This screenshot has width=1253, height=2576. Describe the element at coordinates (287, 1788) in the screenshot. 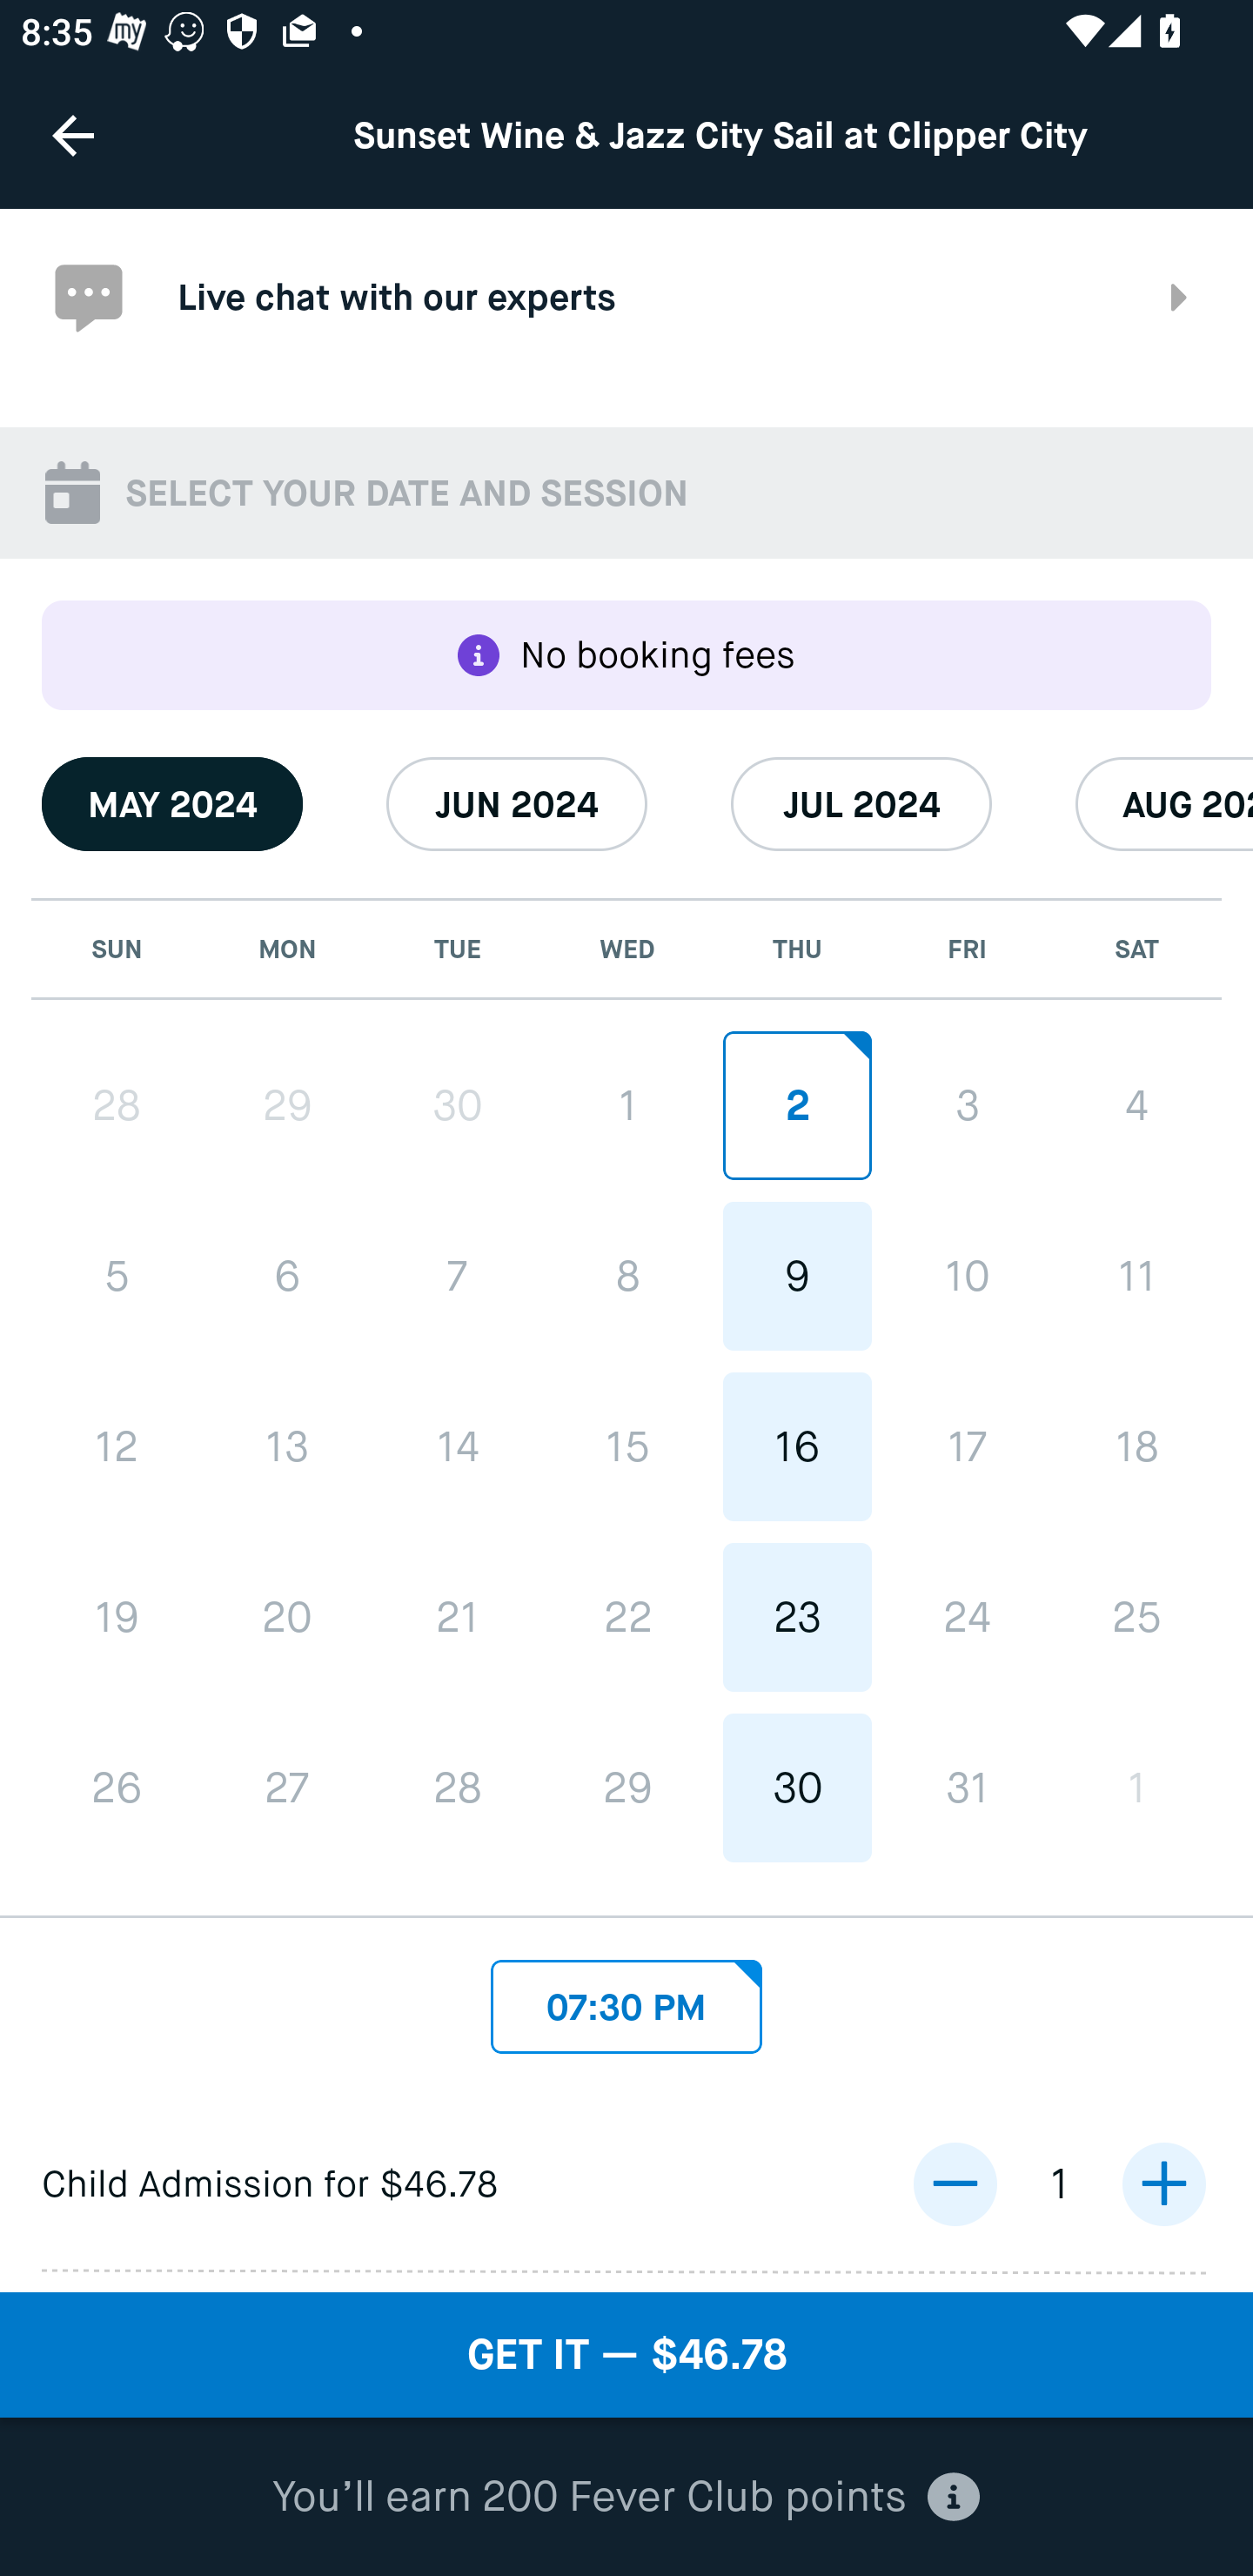

I see `27` at that location.